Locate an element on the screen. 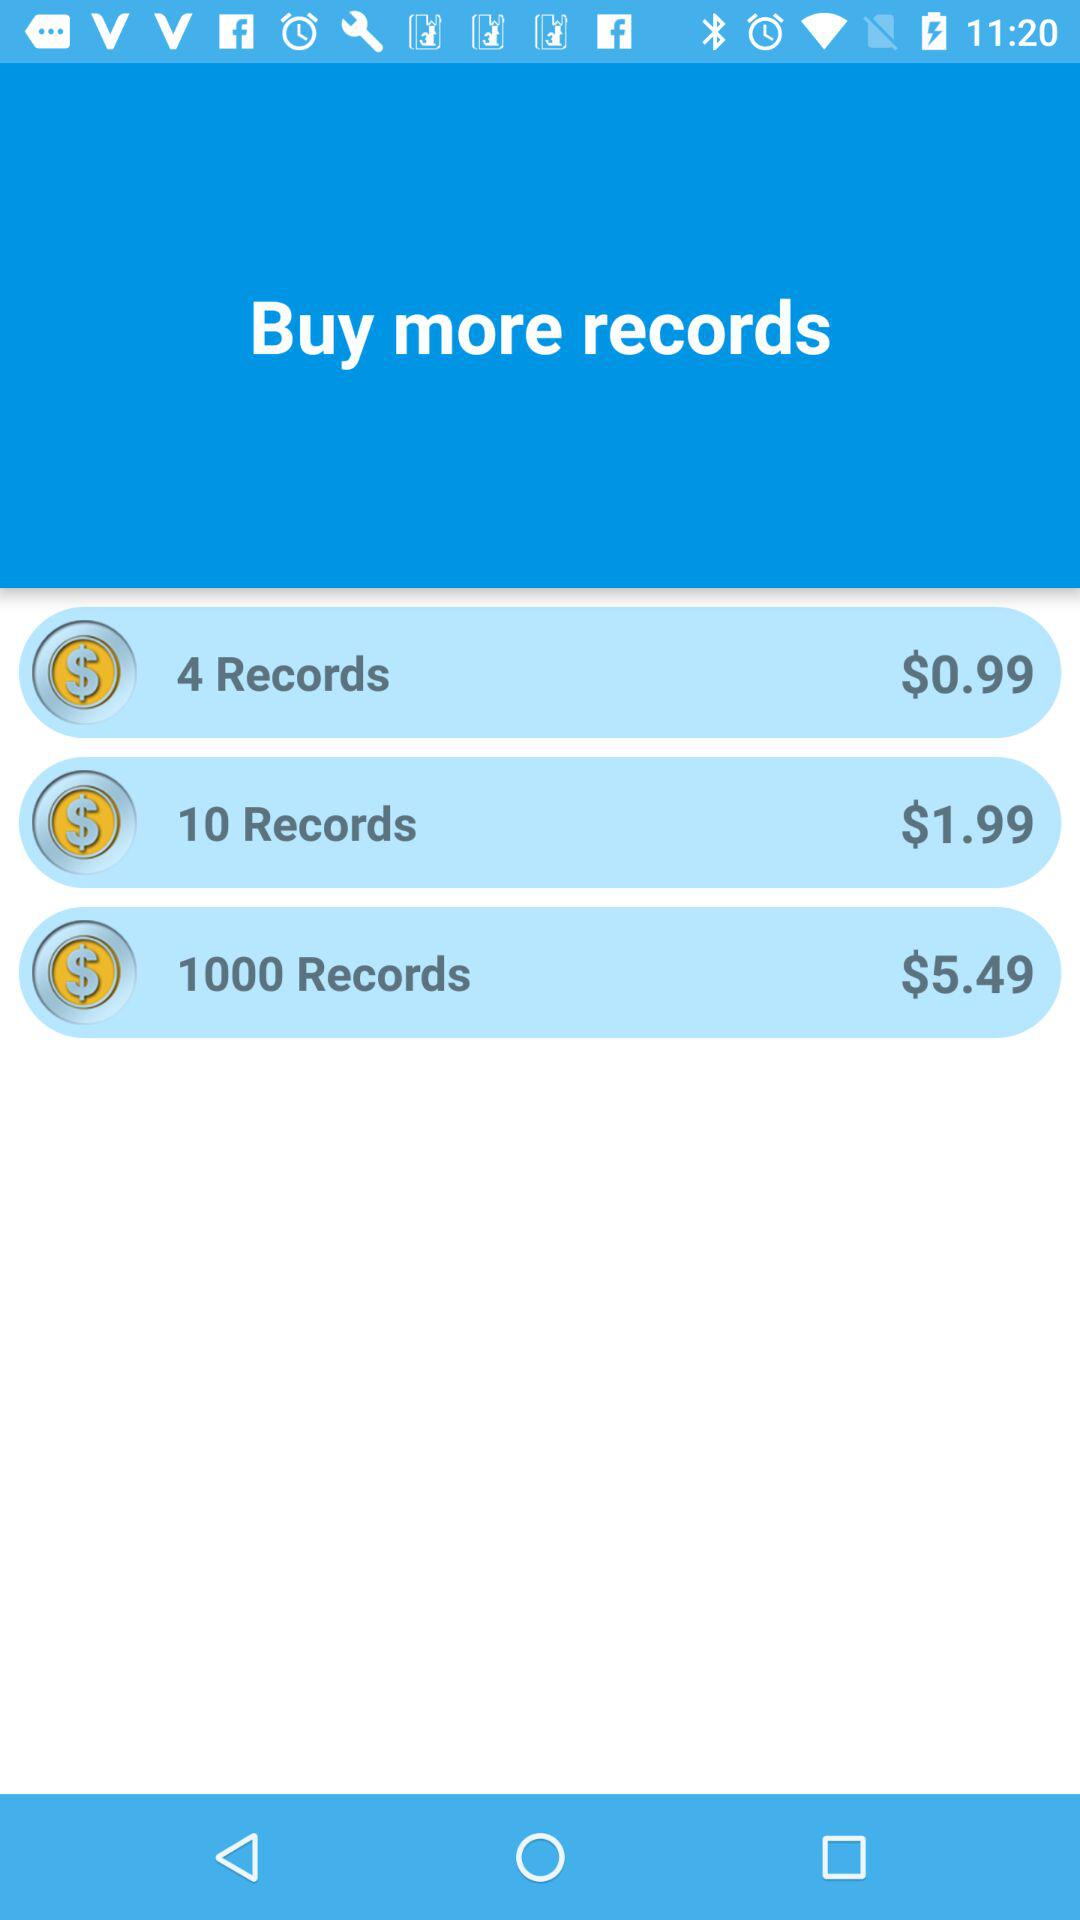 The image size is (1080, 1920). tap icon next to $1.99 item is located at coordinates (512, 822).